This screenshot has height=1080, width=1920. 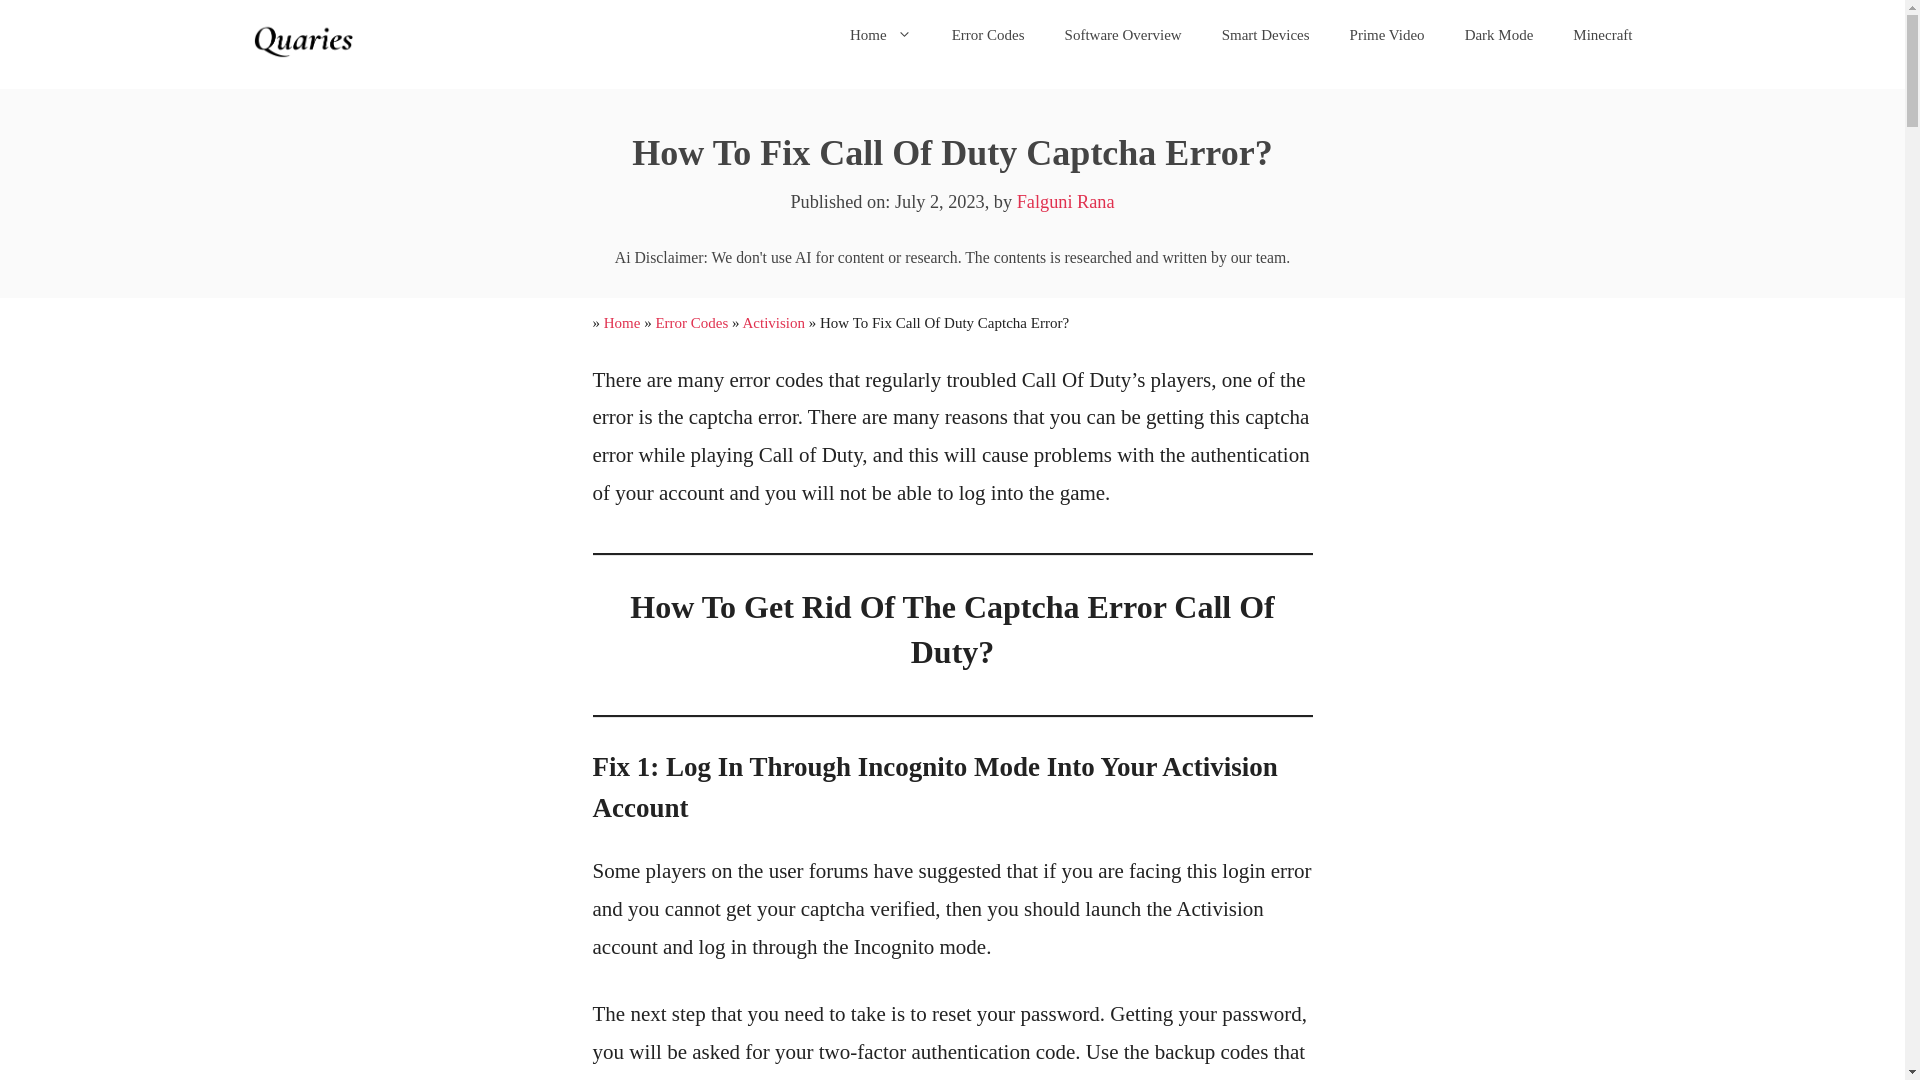 I want to click on Dark Mode, so click(x=1499, y=34).